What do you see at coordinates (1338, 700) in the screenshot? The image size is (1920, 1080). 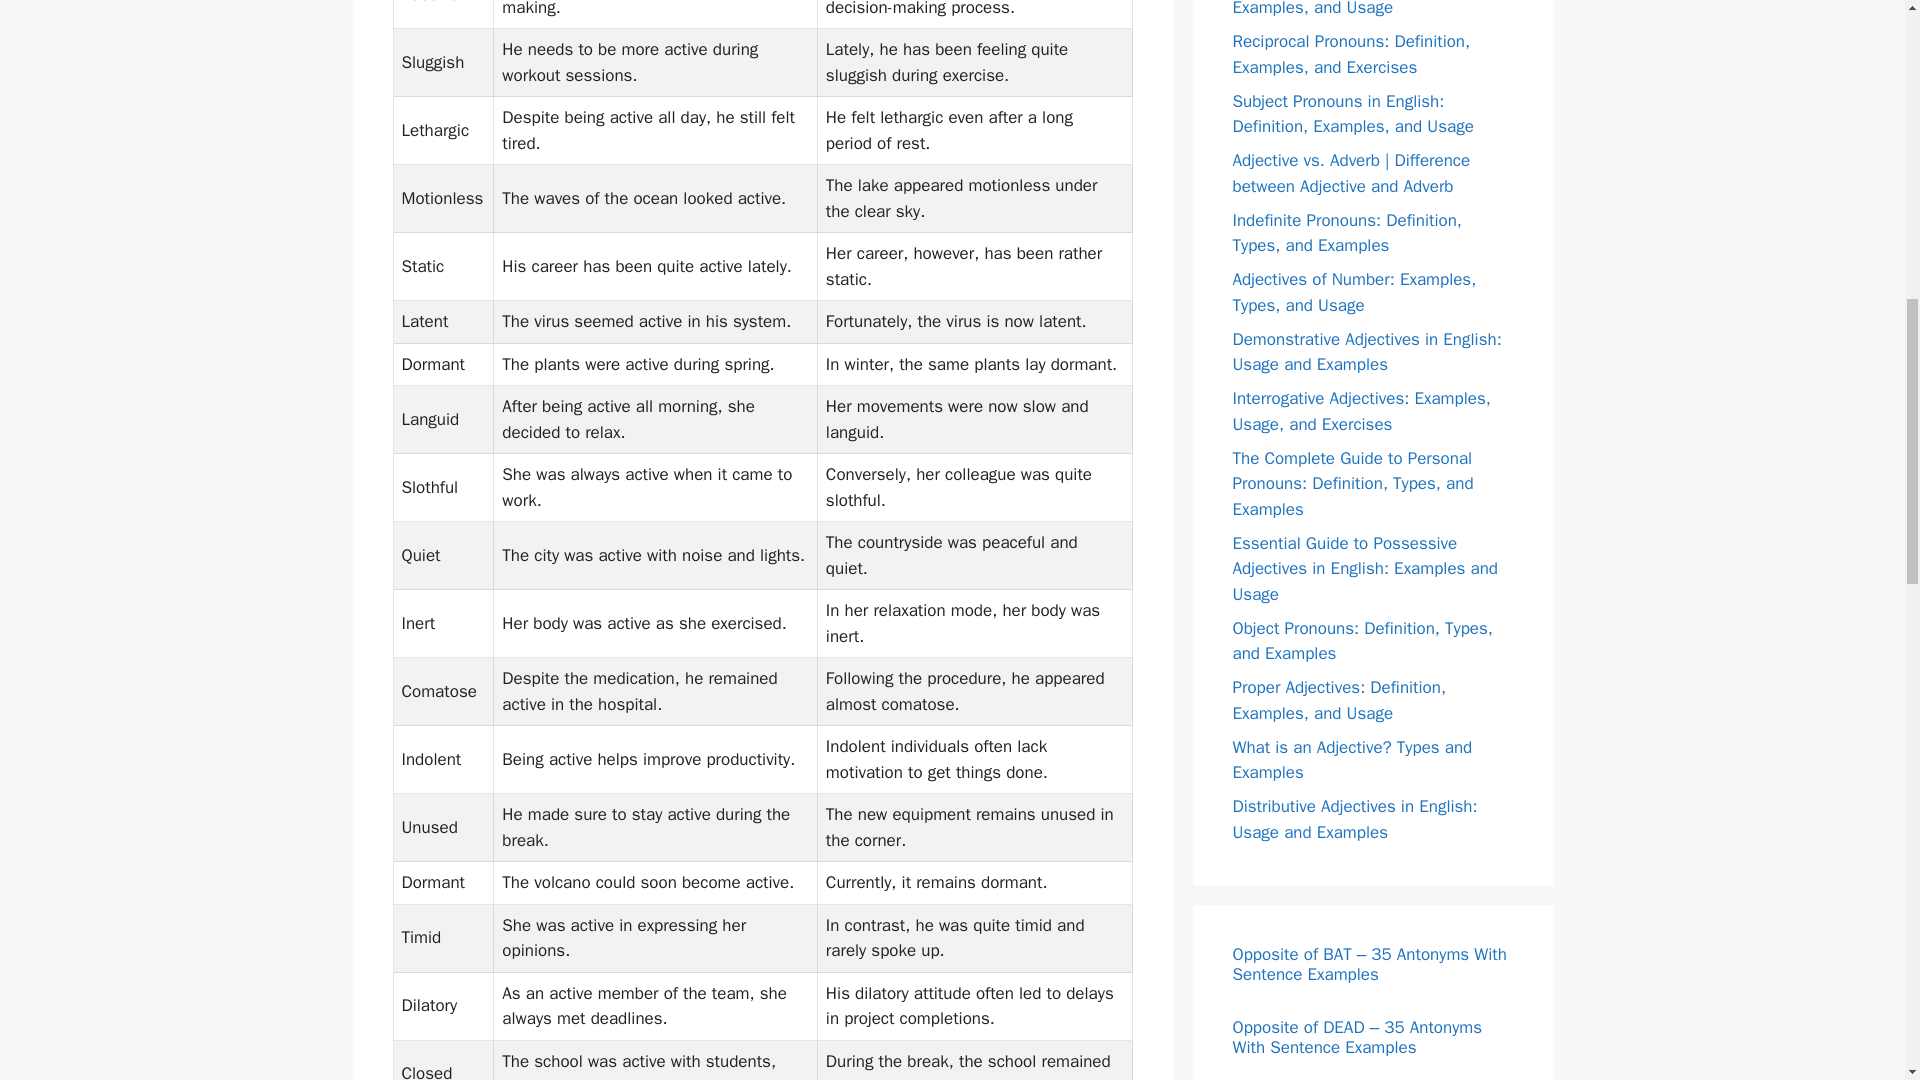 I see `Proper Adjectives: Definition, Examples, and Usage` at bounding box center [1338, 700].